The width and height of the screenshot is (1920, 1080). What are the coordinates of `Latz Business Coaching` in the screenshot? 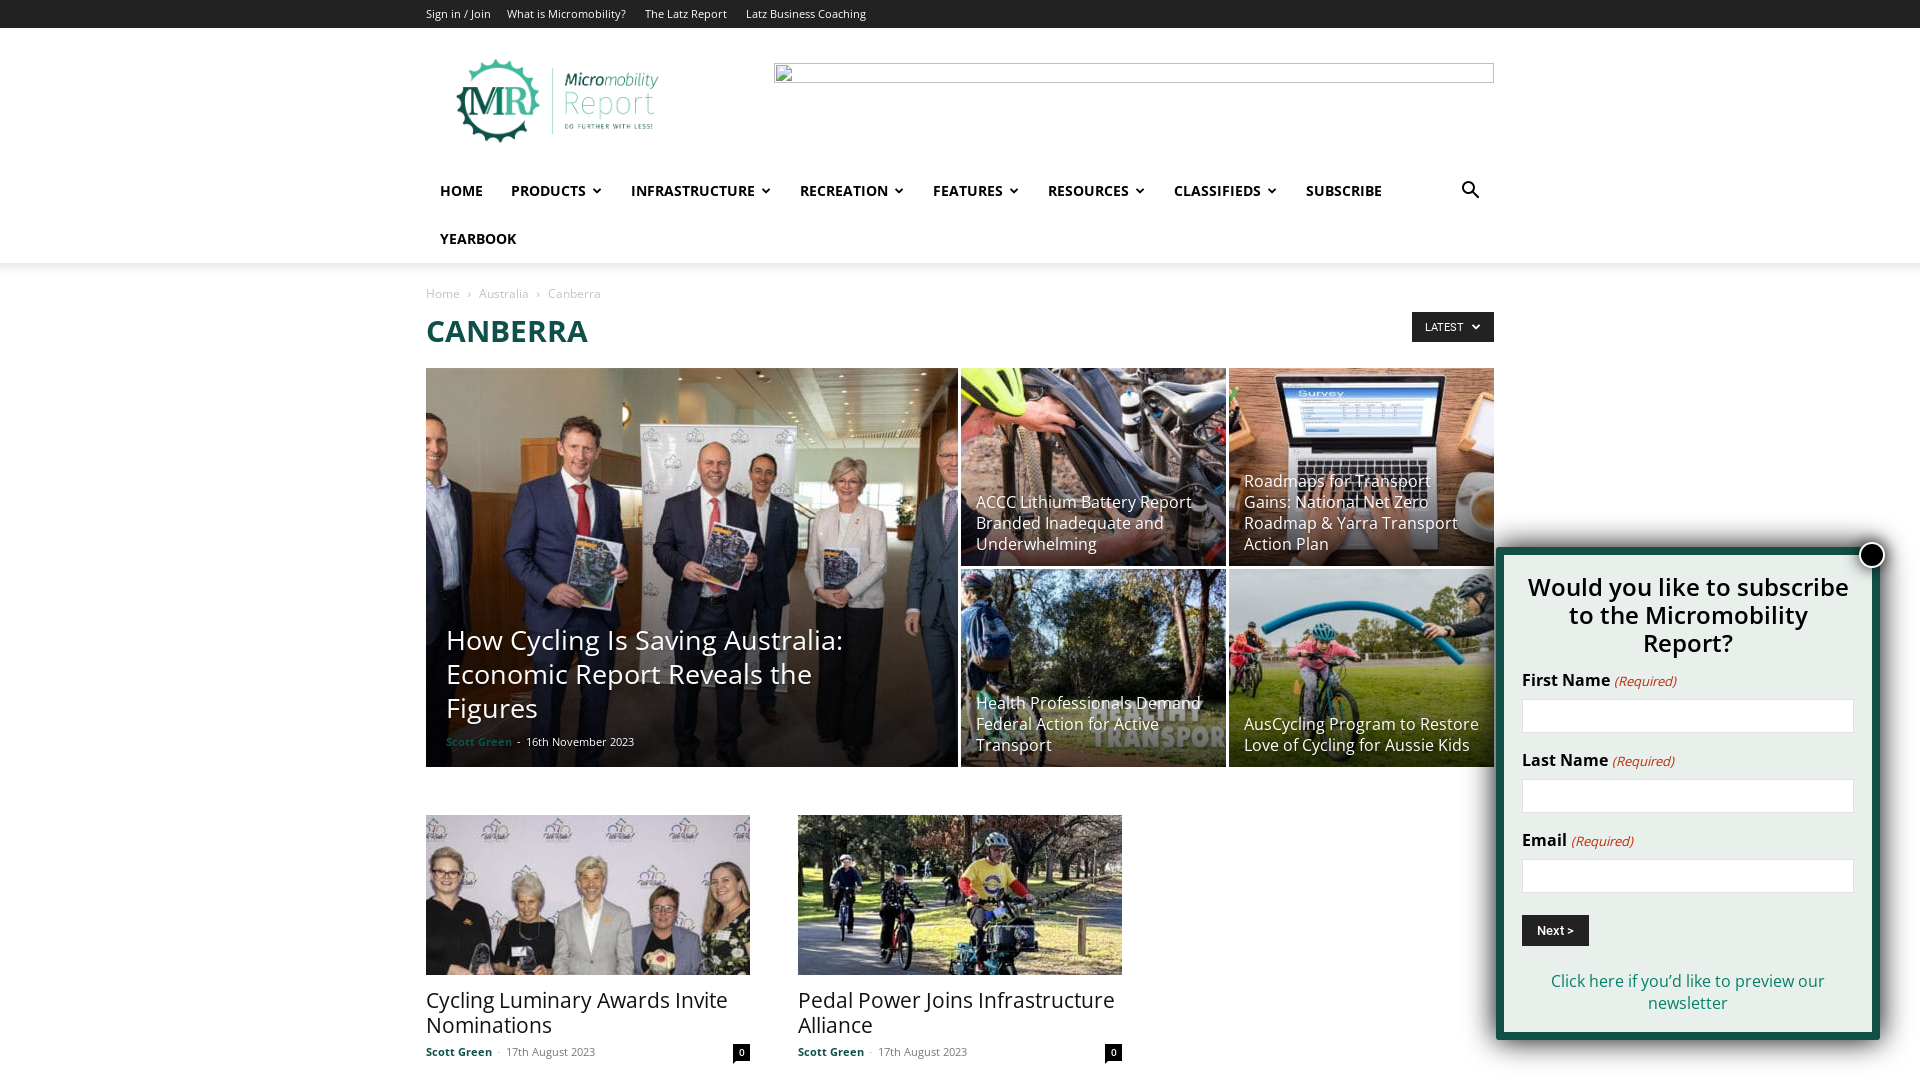 It's located at (798, 14).